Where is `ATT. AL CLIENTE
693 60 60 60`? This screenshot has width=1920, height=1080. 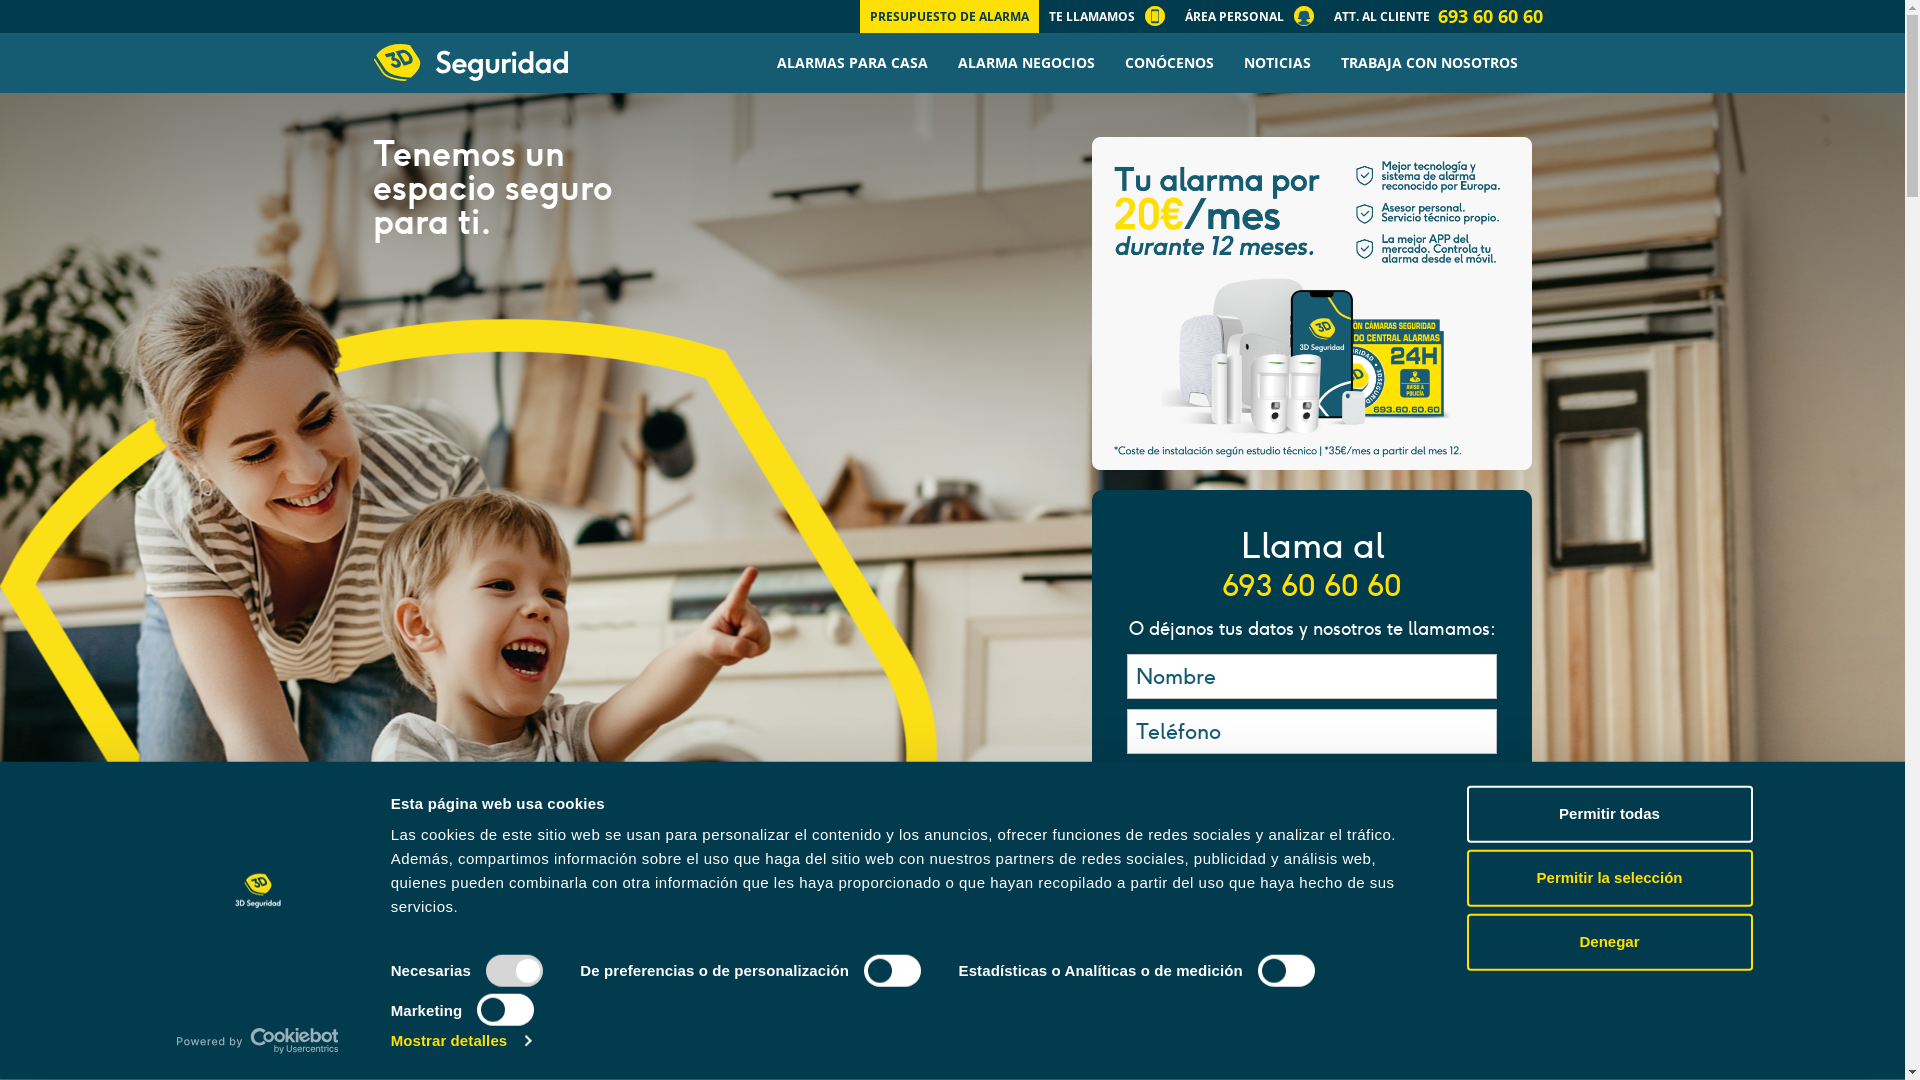 ATT. AL CLIENTE
693 60 60 60 is located at coordinates (1438, 16).